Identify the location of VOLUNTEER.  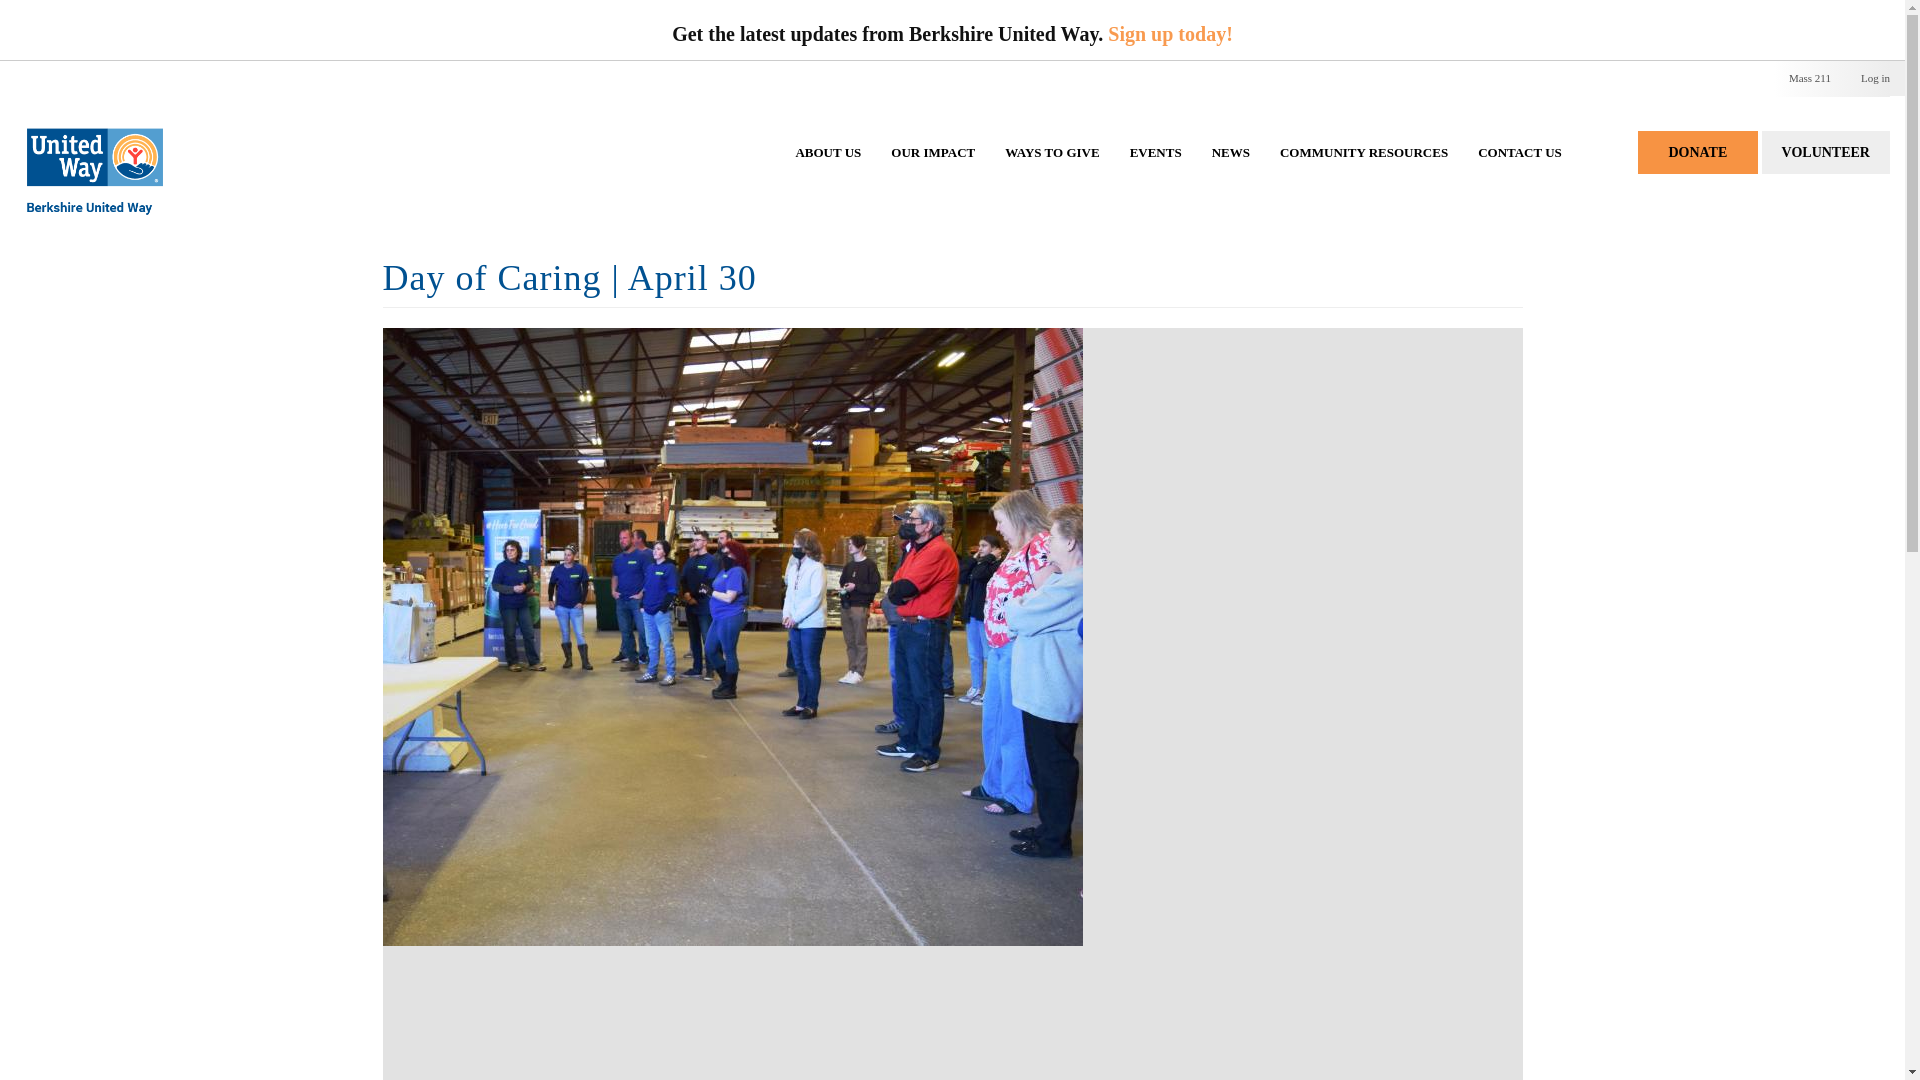
(1826, 152).